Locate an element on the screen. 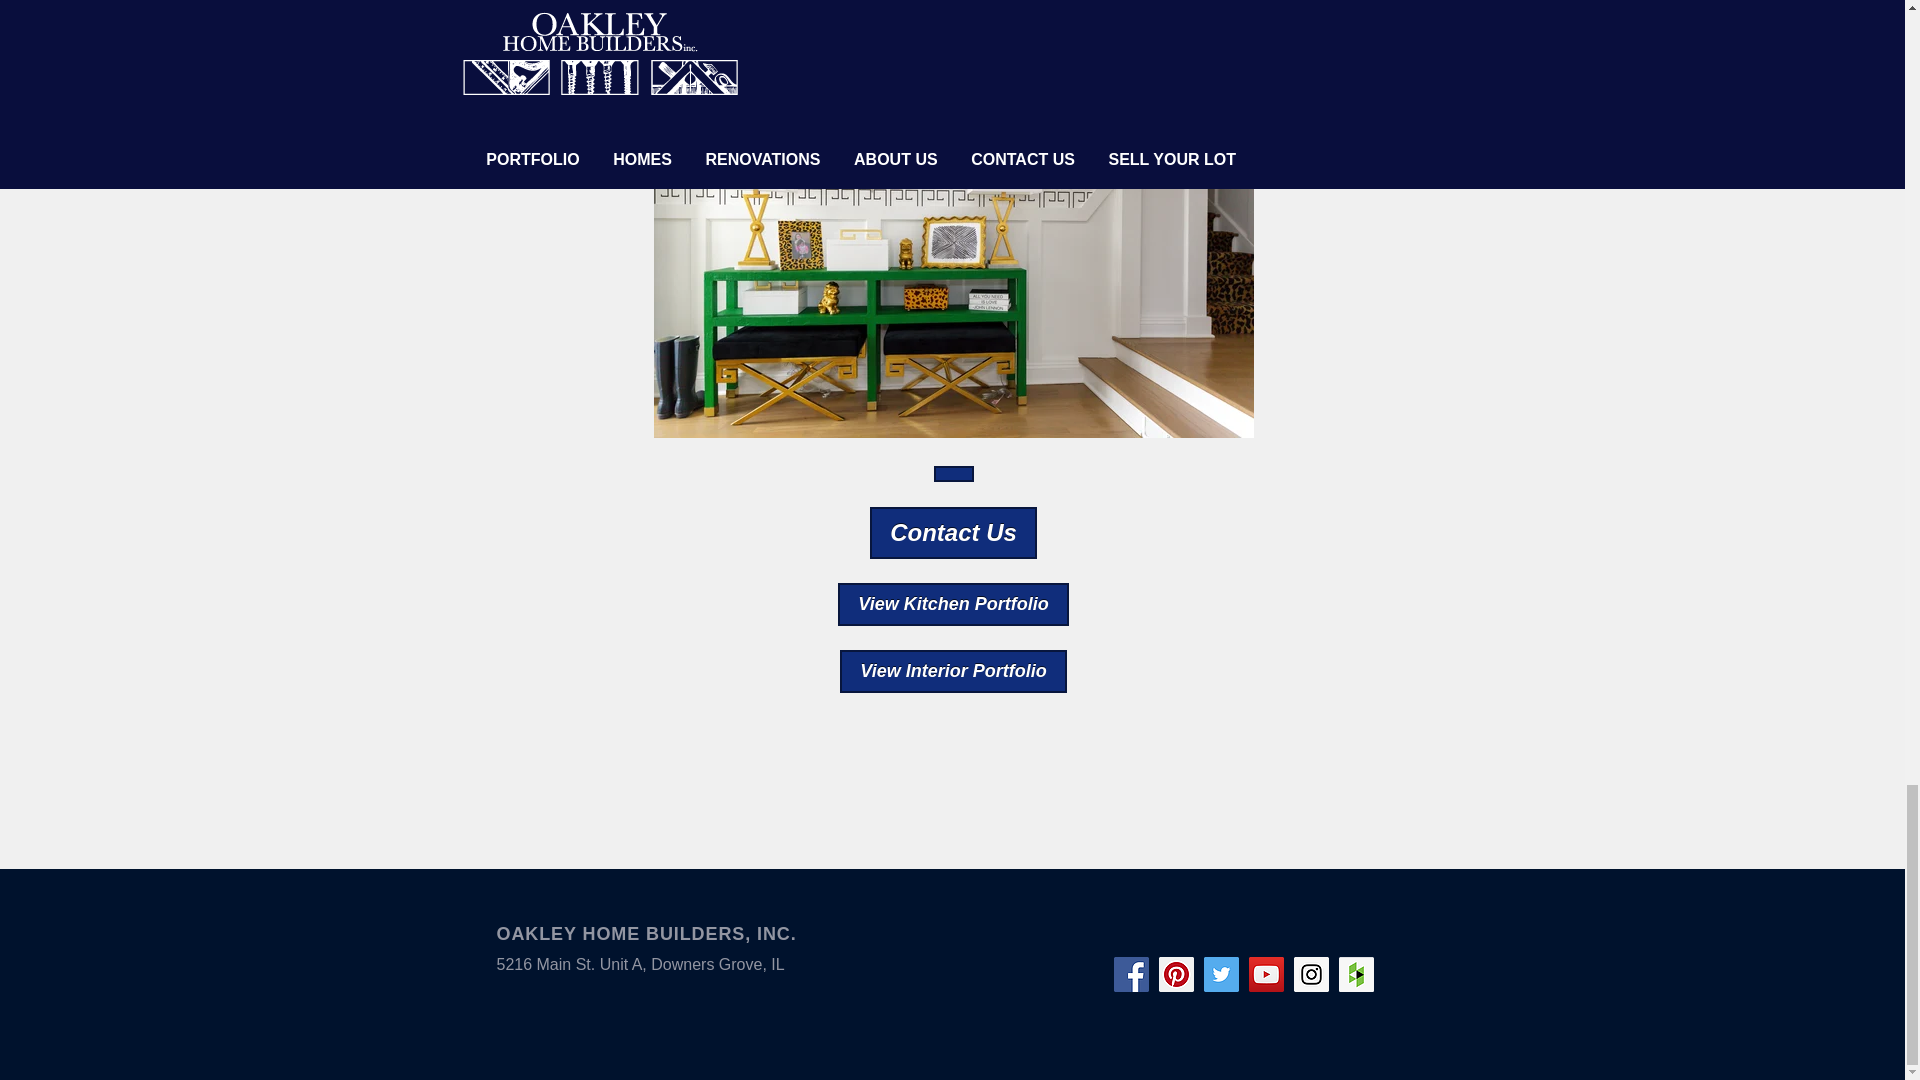  View Interior Portfolio is located at coordinates (952, 672).